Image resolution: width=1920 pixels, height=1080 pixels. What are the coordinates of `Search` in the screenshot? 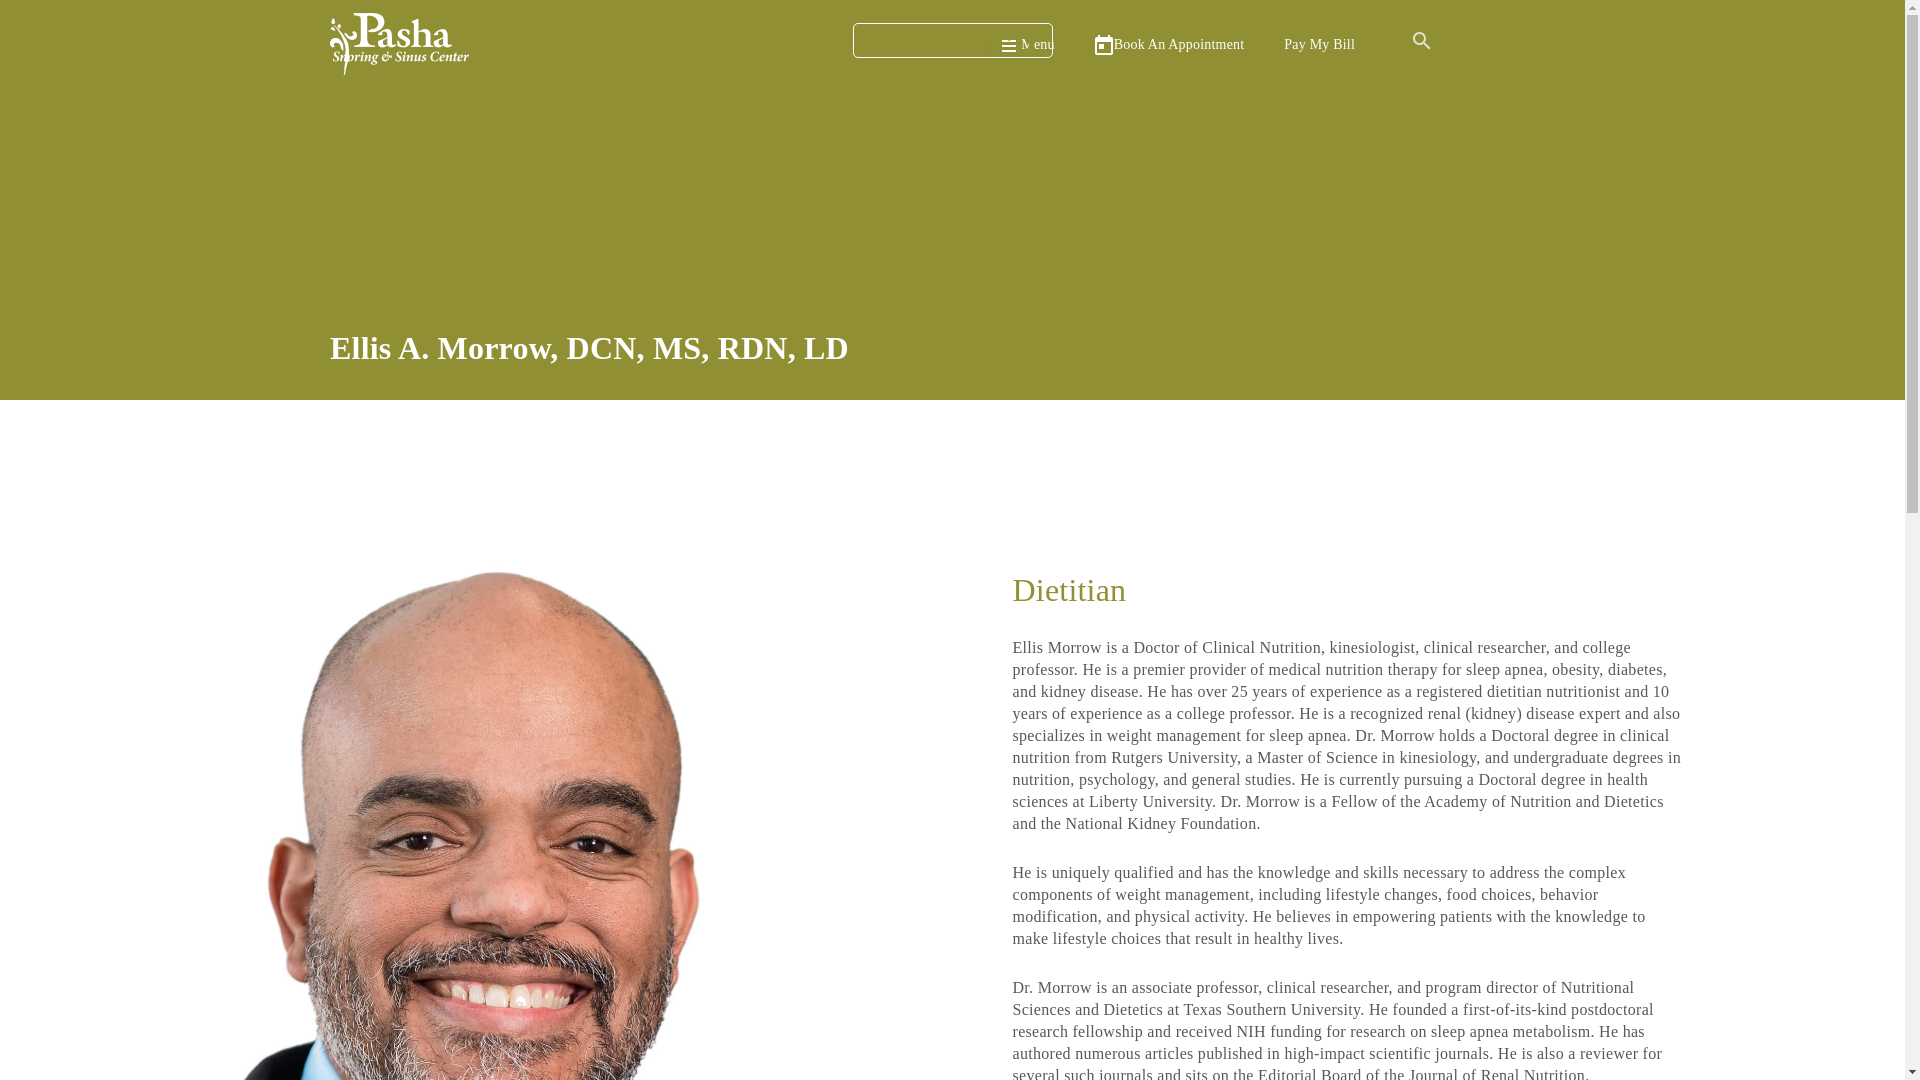 It's located at (952, 40).